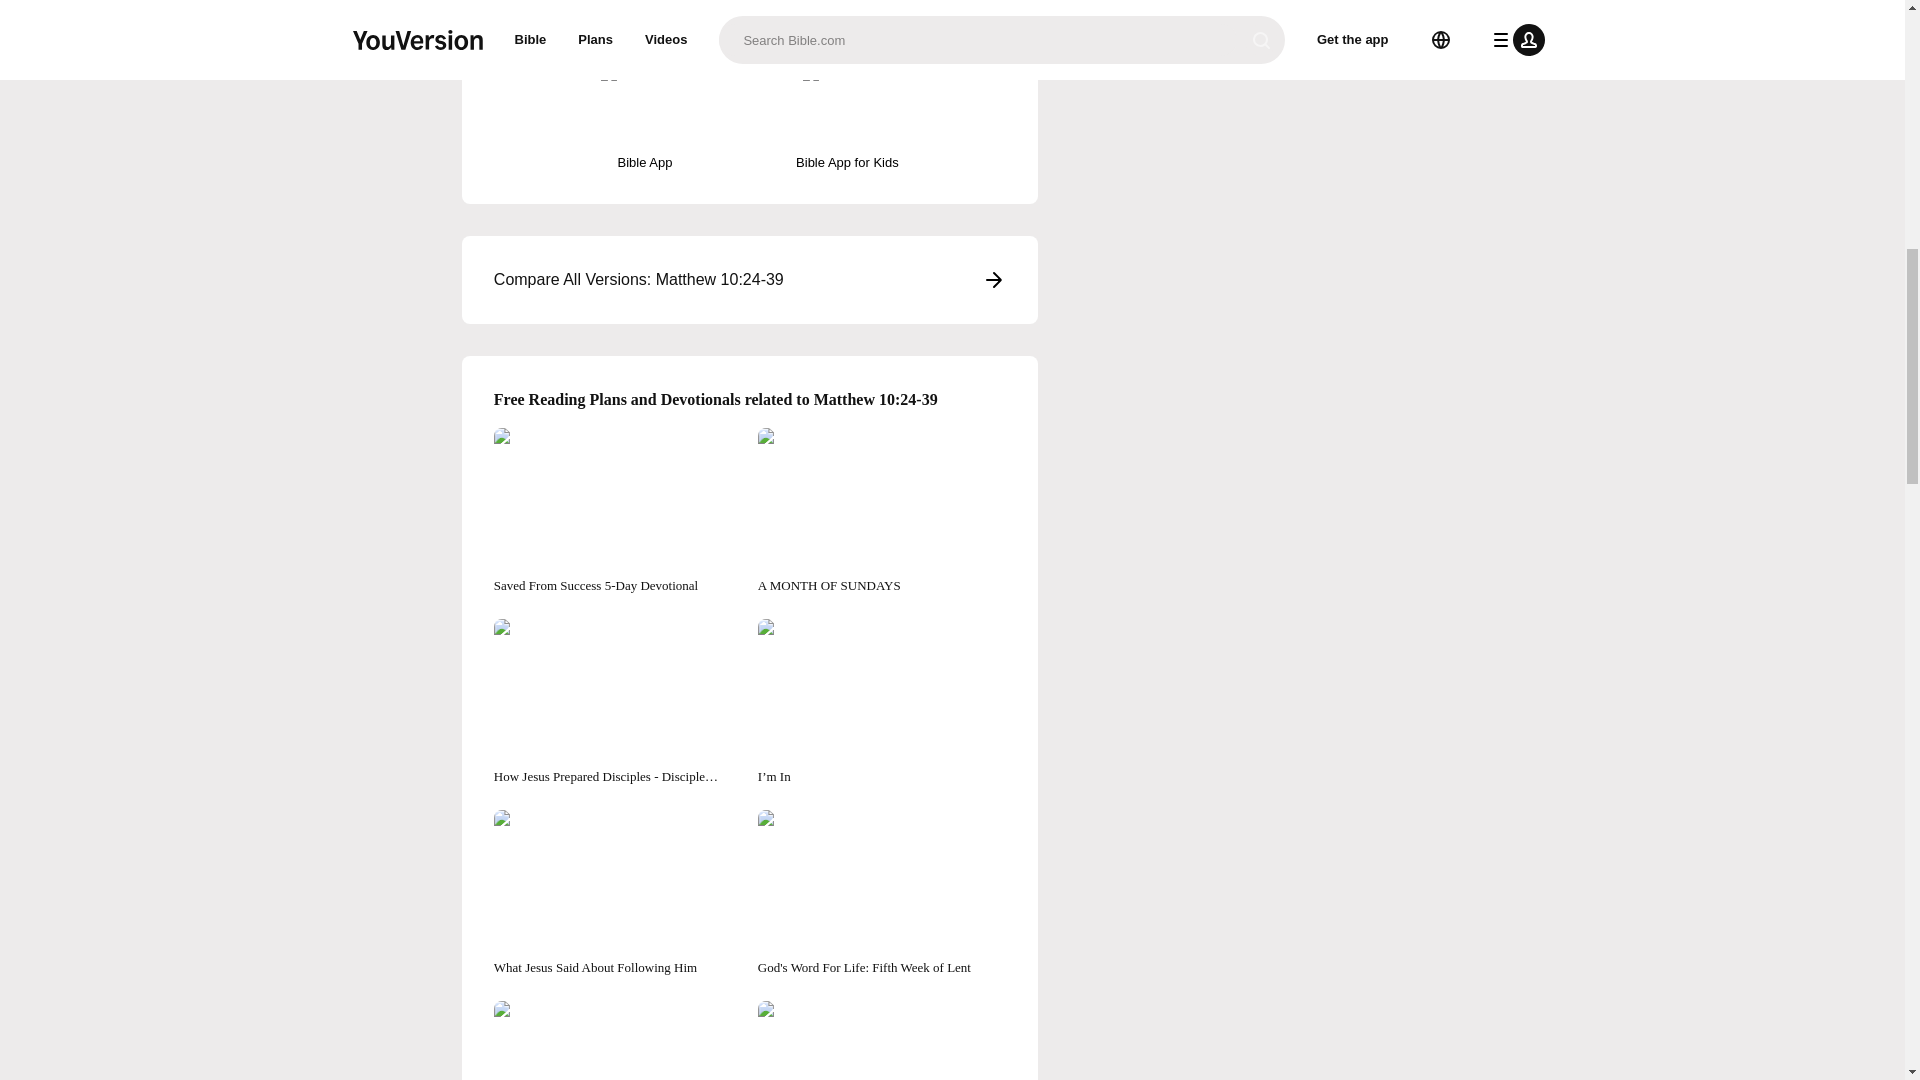 The height and width of the screenshot is (1080, 1920). What do you see at coordinates (882, 511) in the screenshot?
I see `A MONTH OF SUNDAYS` at bounding box center [882, 511].